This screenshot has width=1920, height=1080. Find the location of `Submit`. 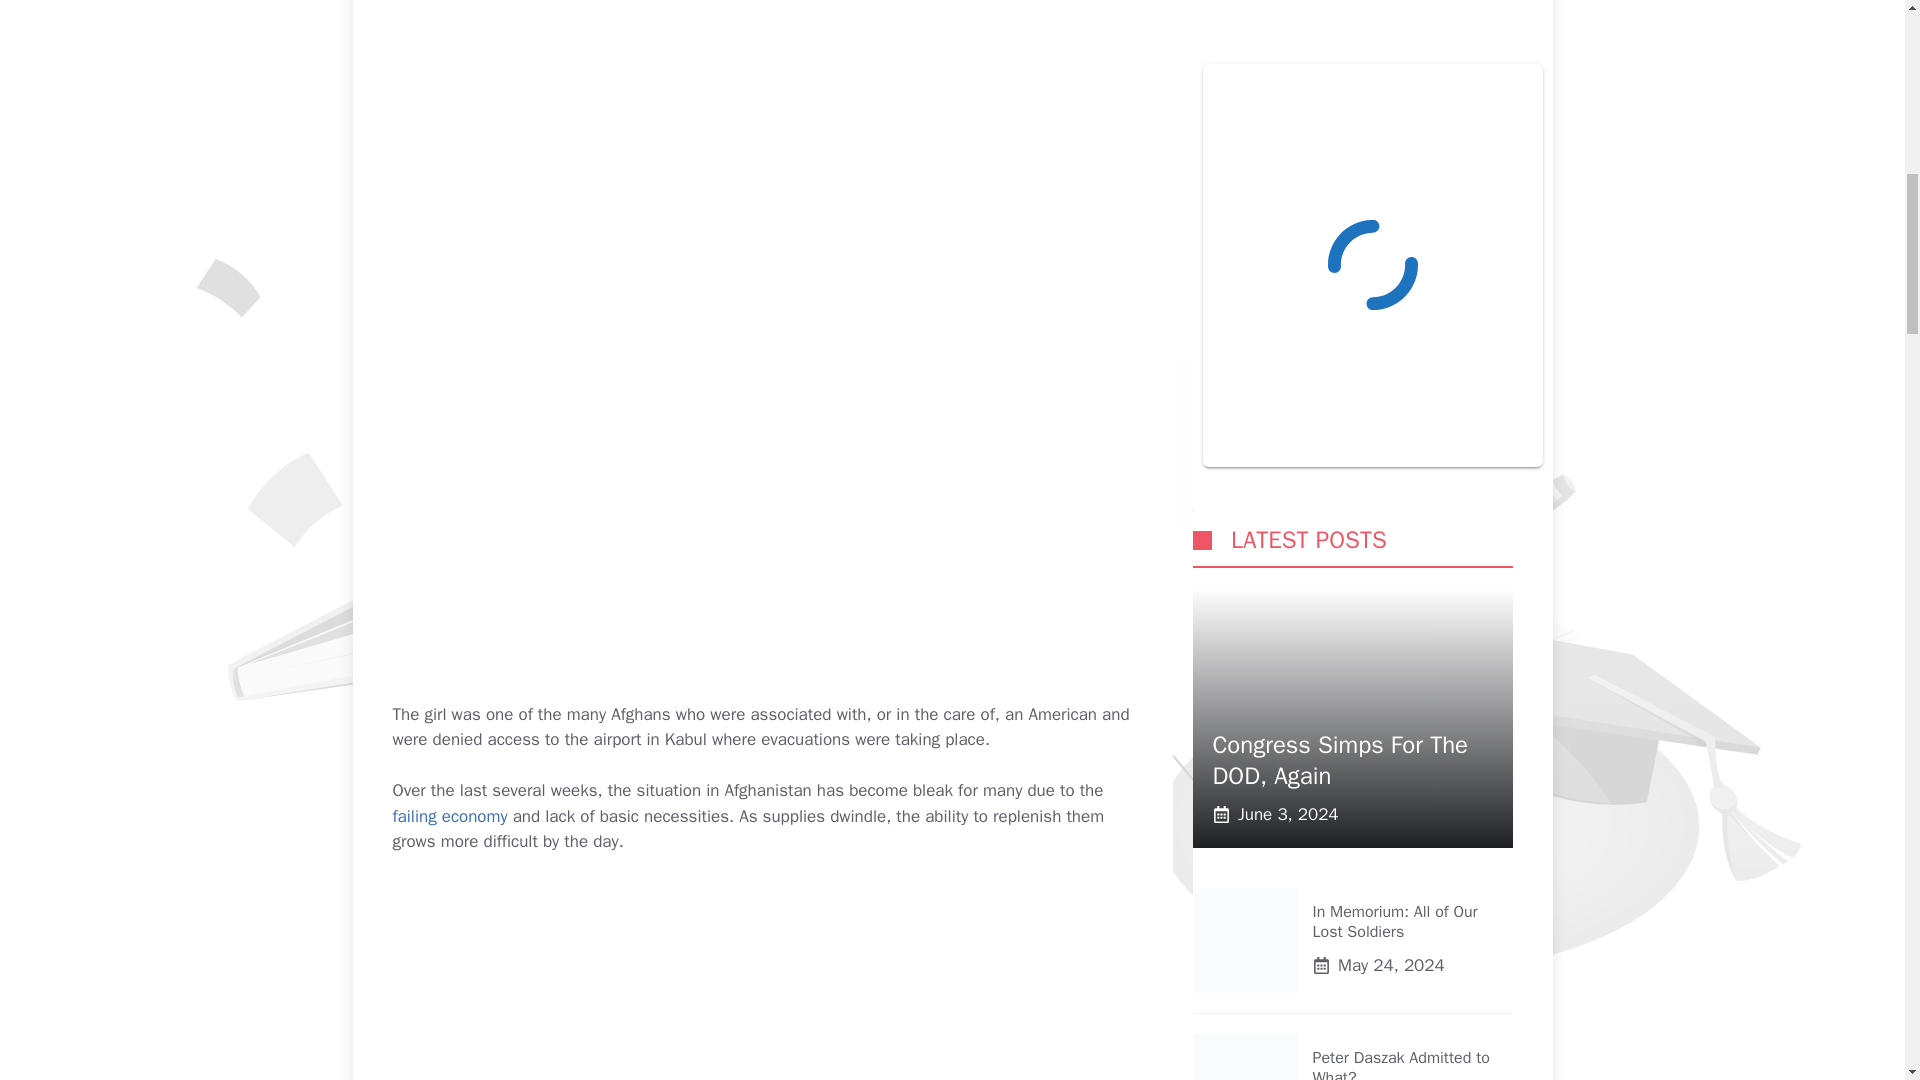

Submit is located at coordinates (1239, 660).